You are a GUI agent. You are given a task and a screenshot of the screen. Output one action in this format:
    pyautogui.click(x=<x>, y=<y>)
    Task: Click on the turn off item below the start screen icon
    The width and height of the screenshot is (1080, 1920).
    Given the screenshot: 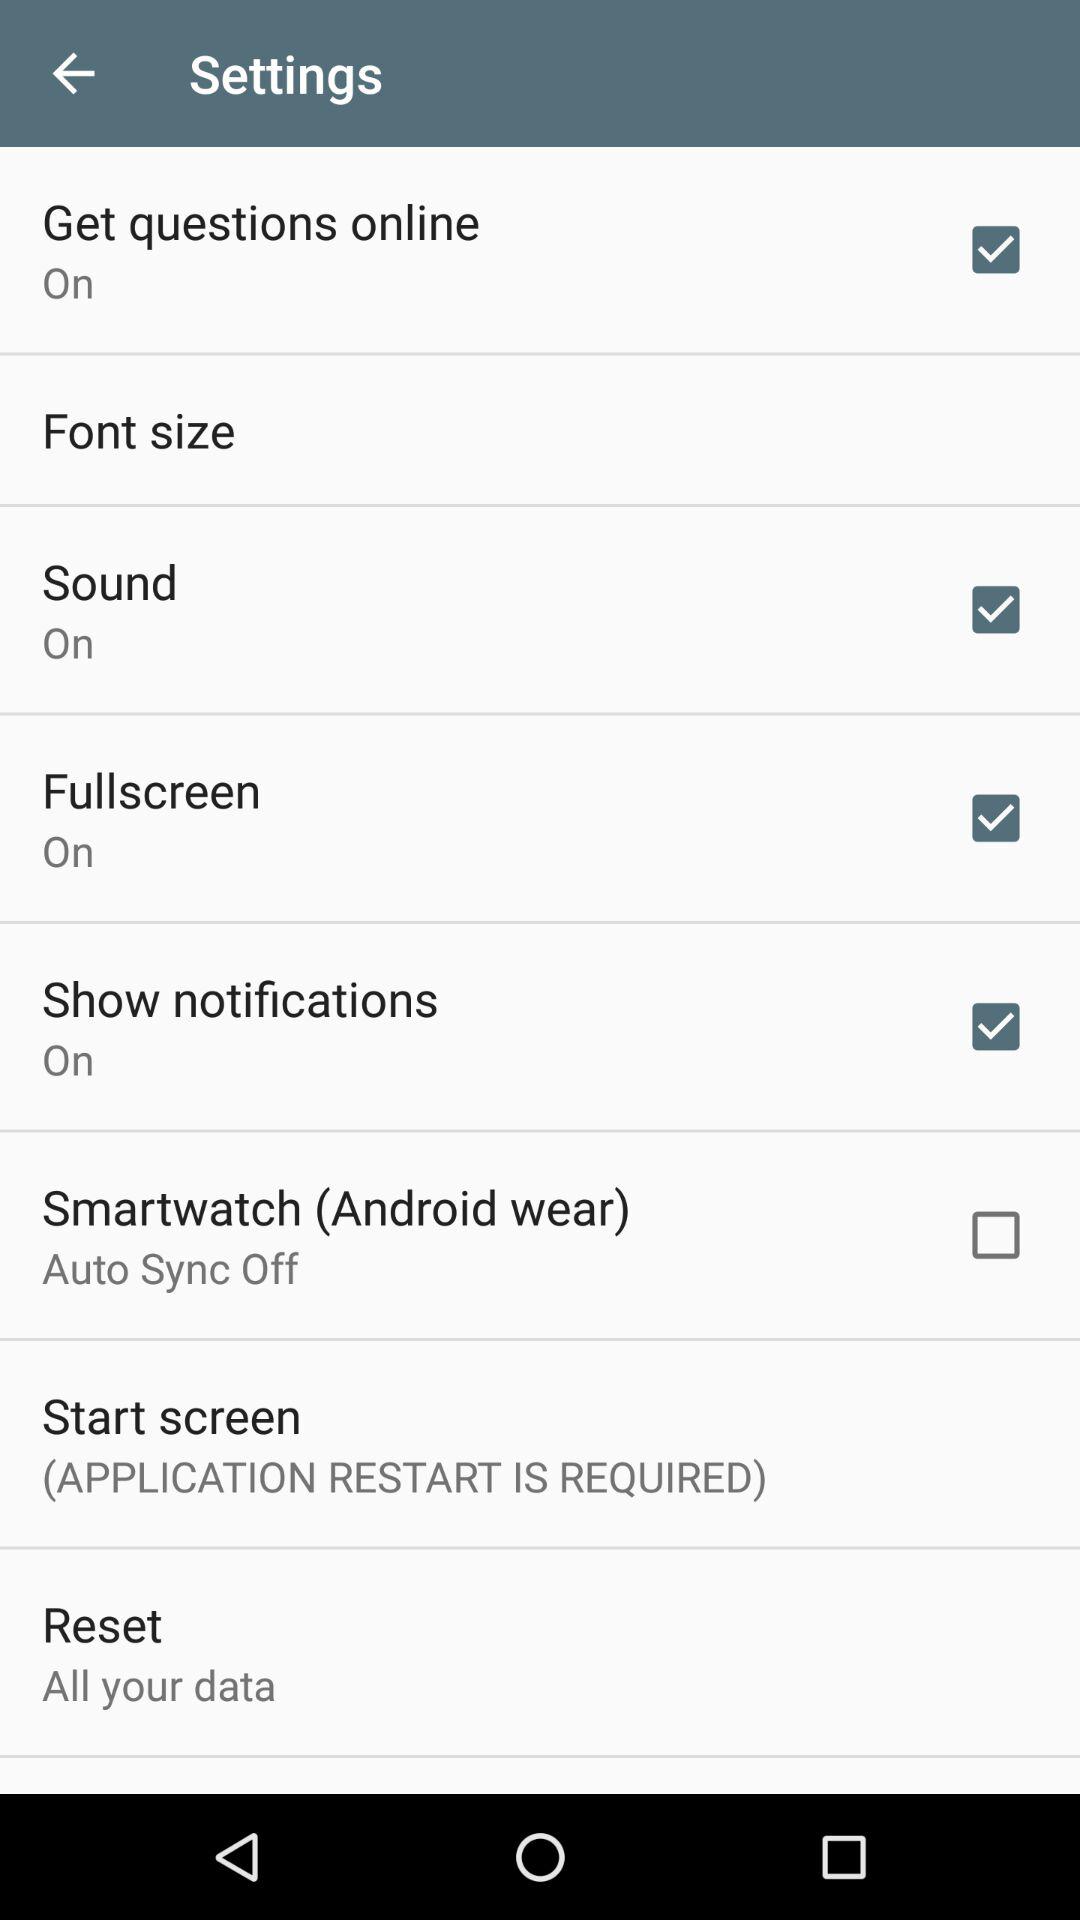 What is the action you would take?
    pyautogui.click(x=404, y=1476)
    